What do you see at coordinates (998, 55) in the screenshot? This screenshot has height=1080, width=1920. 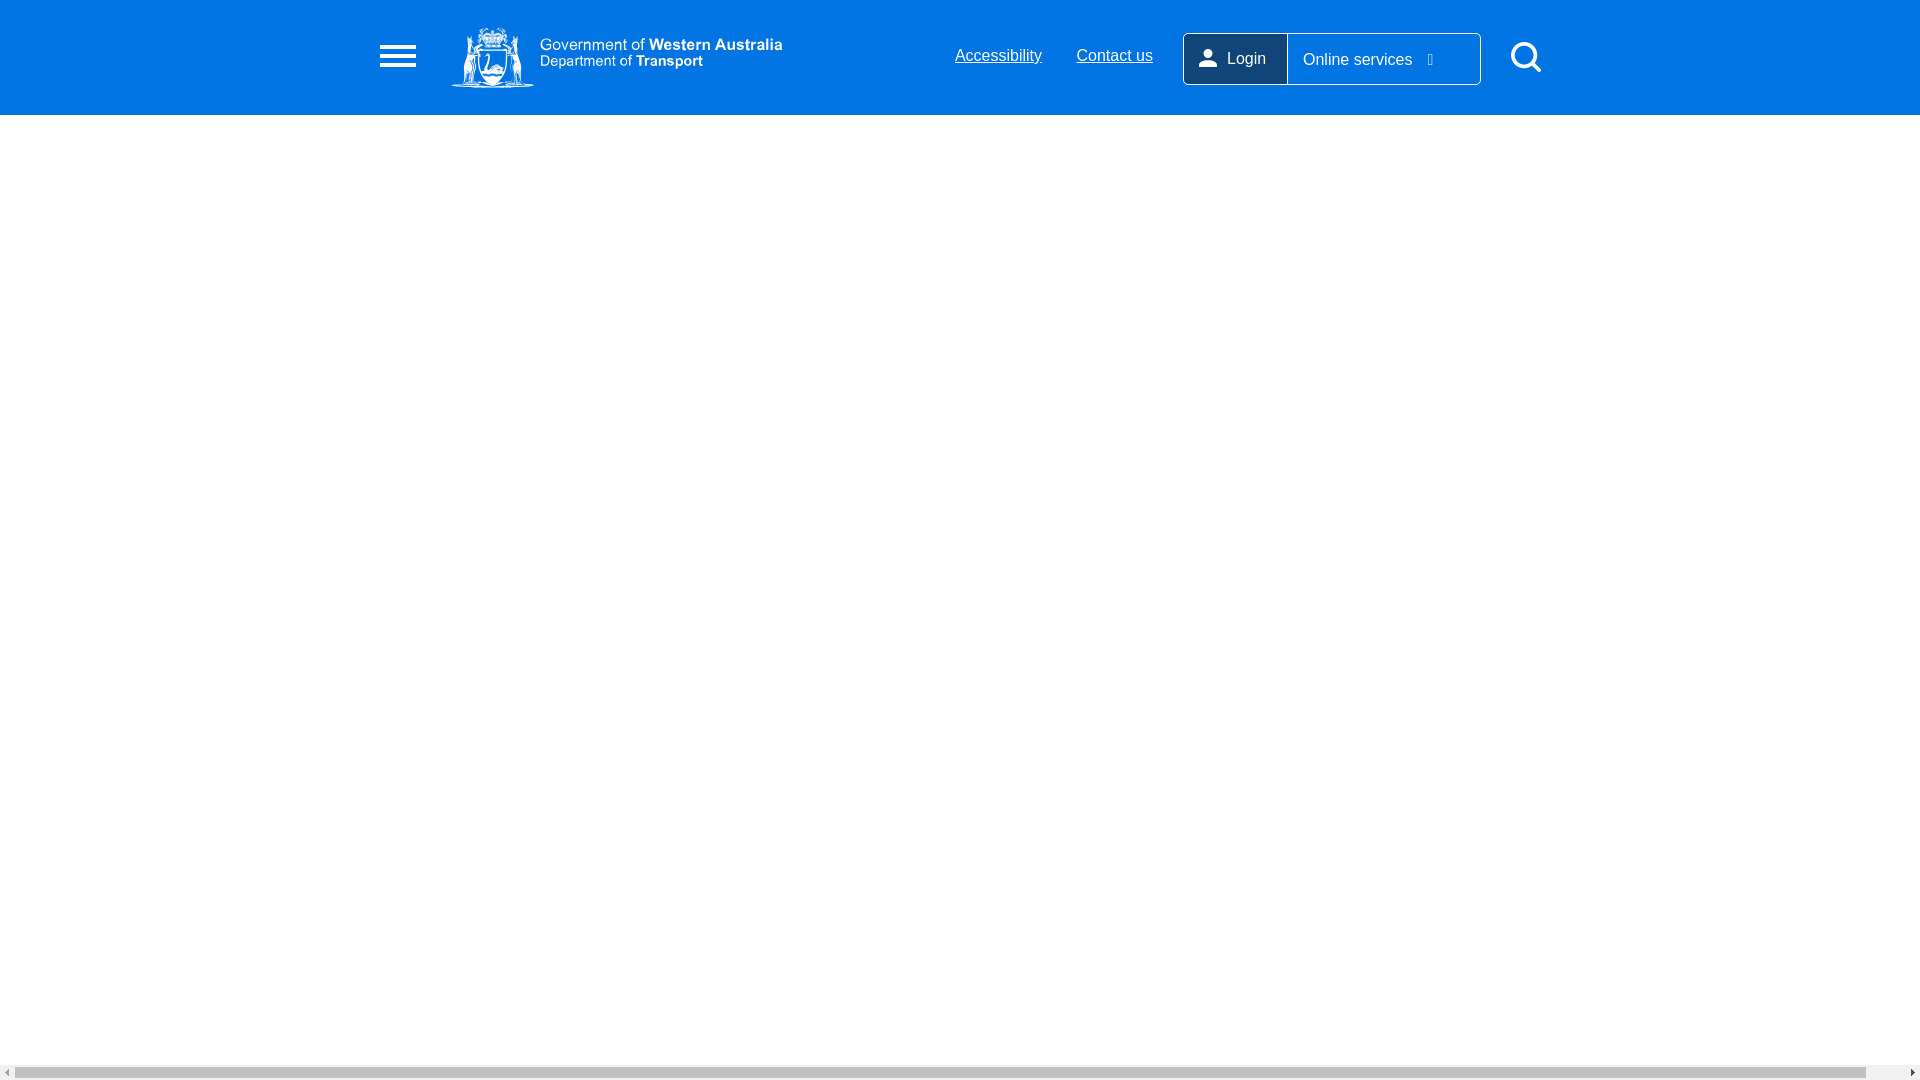 I see `Accessibility` at bounding box center [998, 55].